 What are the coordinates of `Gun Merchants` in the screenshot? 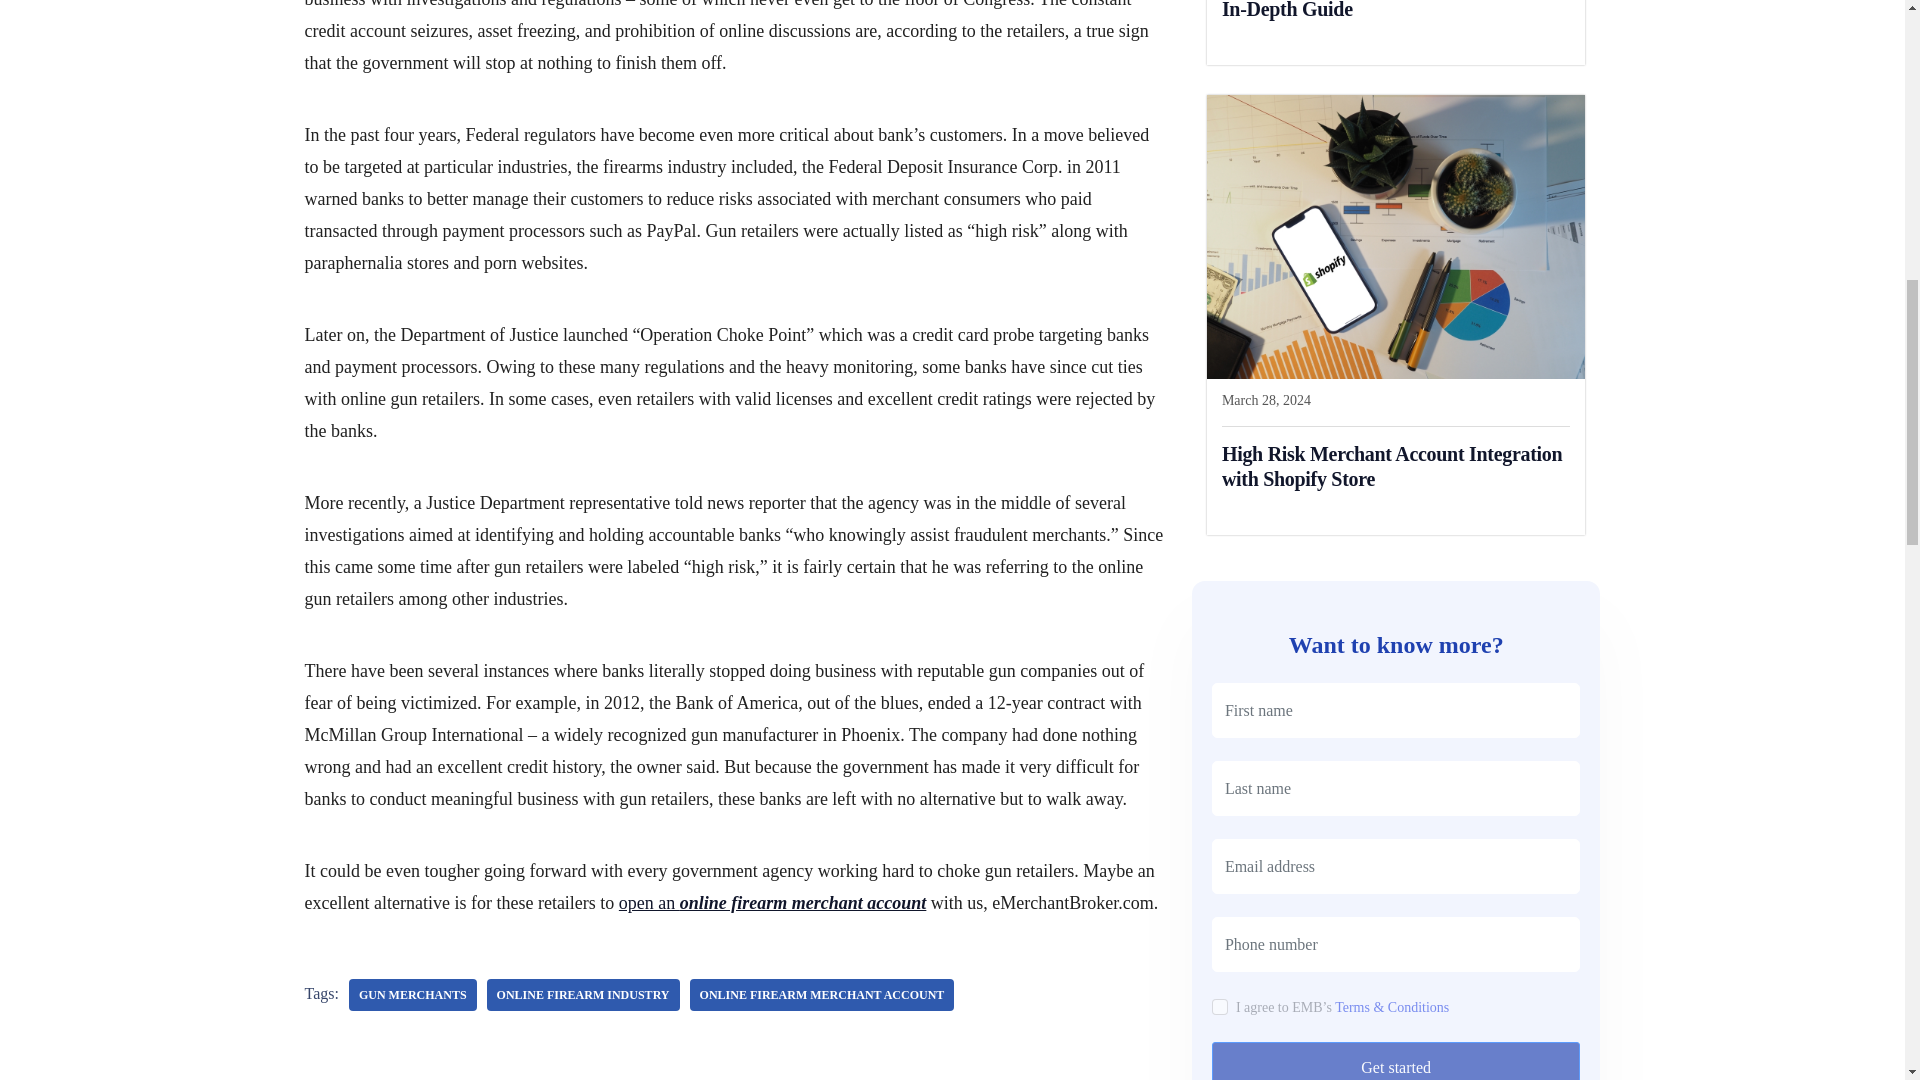 It's located at (412, 994).